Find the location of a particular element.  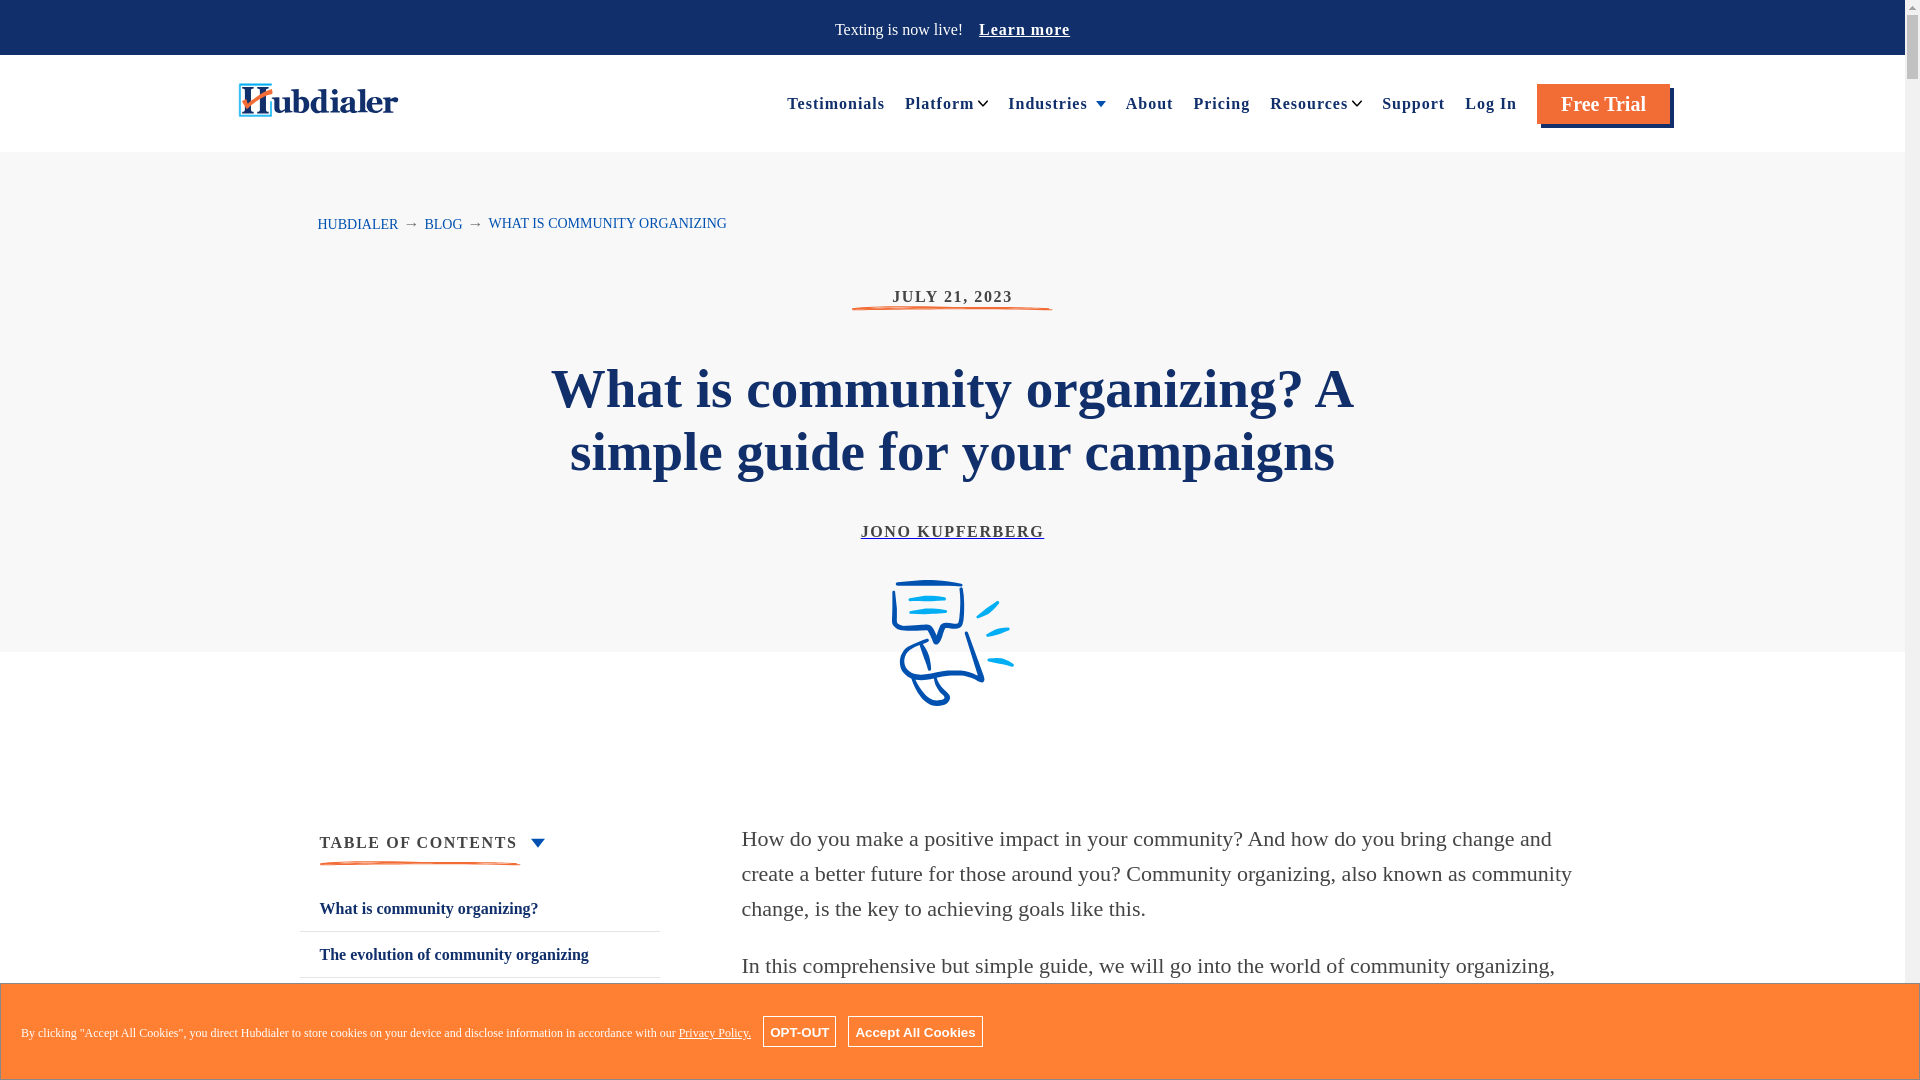

What is community organizing? is located at coordinates (480, 908).